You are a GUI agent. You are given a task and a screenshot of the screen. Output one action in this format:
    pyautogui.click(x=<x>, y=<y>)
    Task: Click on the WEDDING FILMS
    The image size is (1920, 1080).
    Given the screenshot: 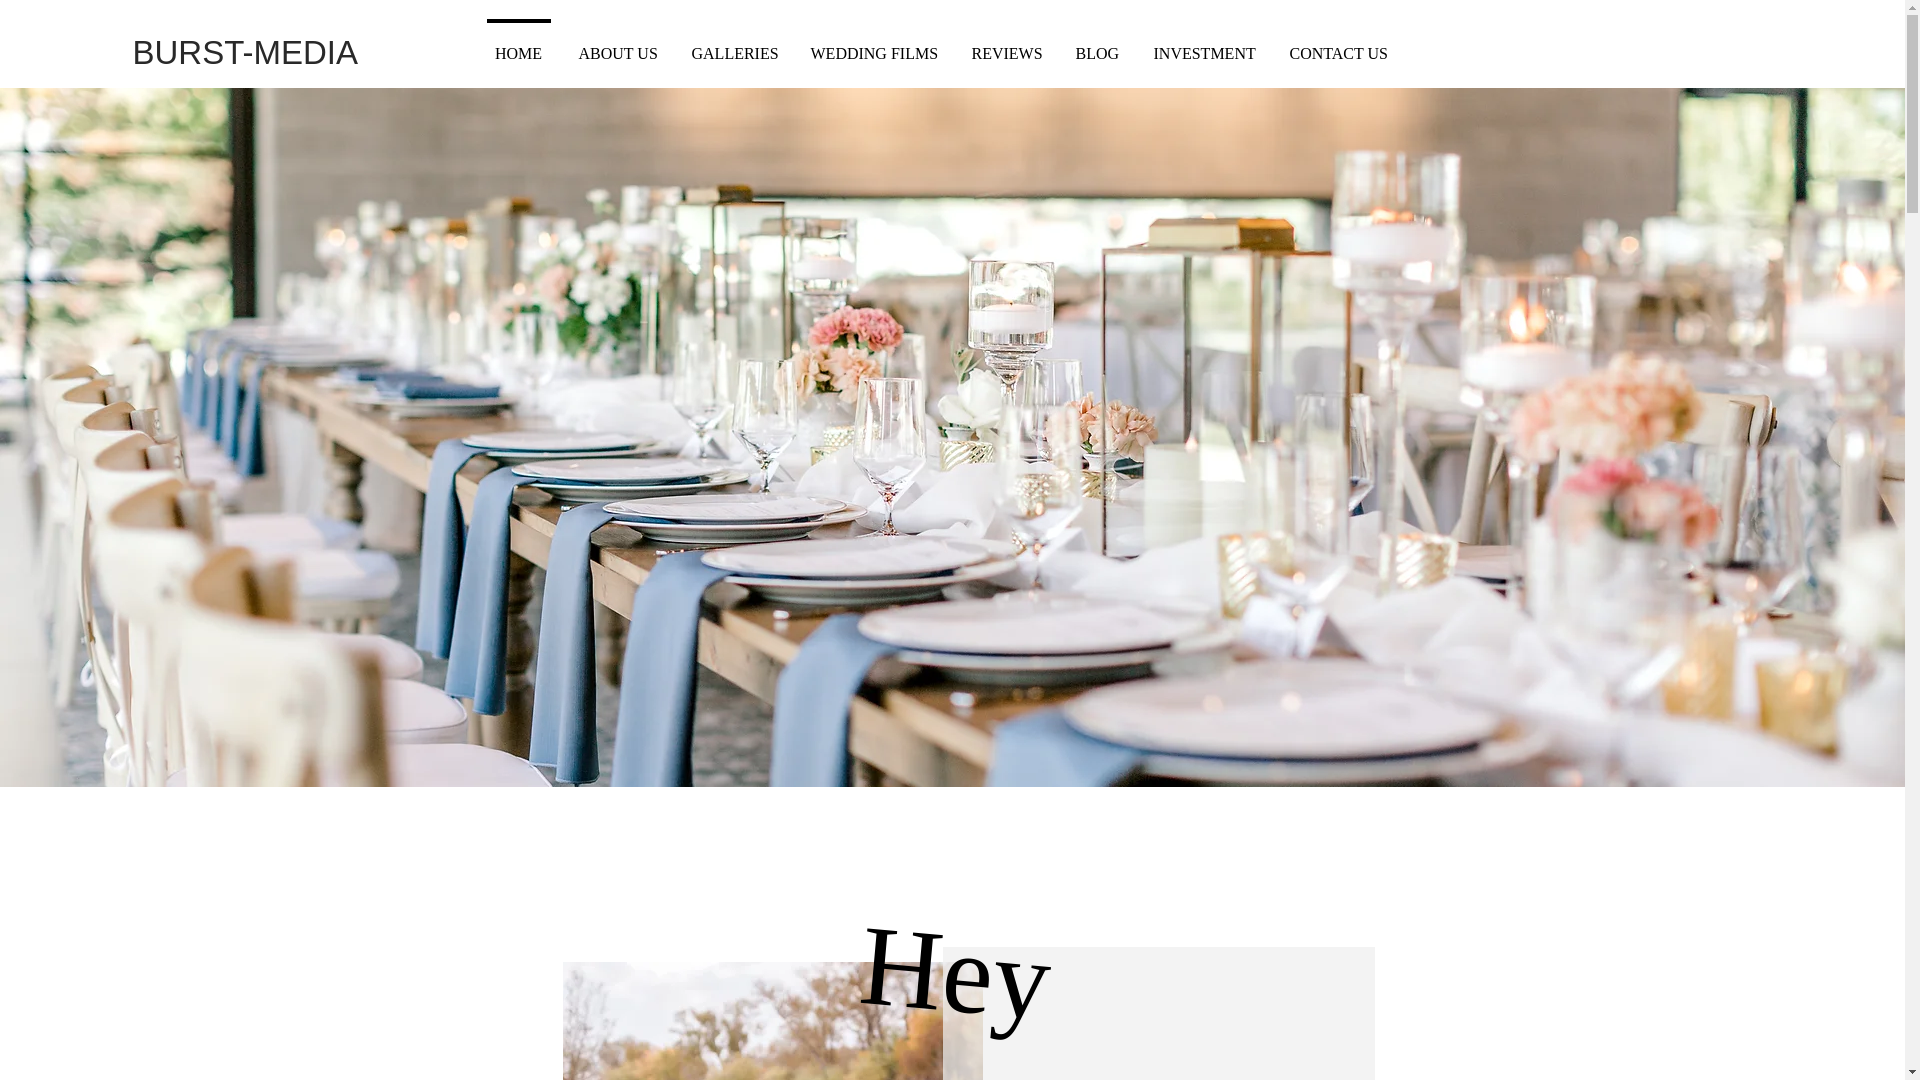 What is the action you would take?
    pyautogui.click(x=872, y=44)
    